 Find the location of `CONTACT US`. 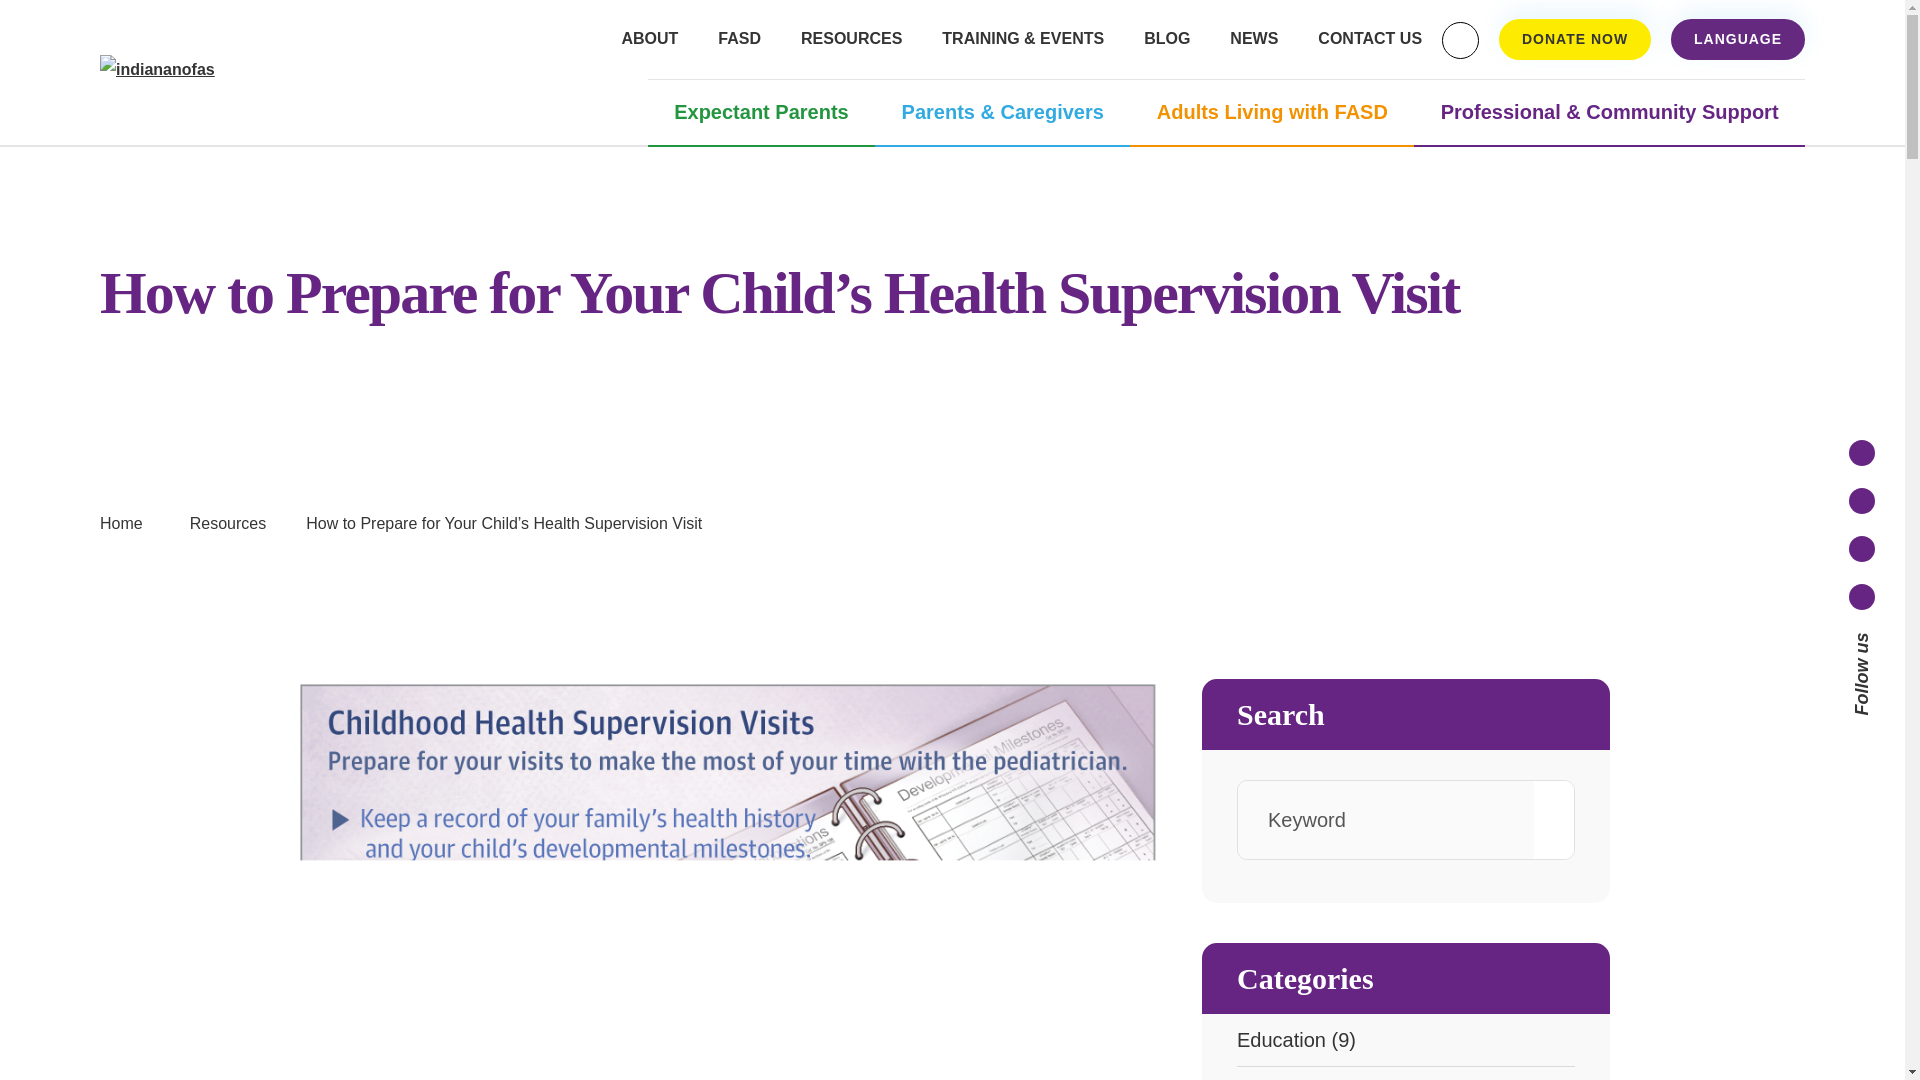

CONTACT US is located at coordinates (1370, 39).